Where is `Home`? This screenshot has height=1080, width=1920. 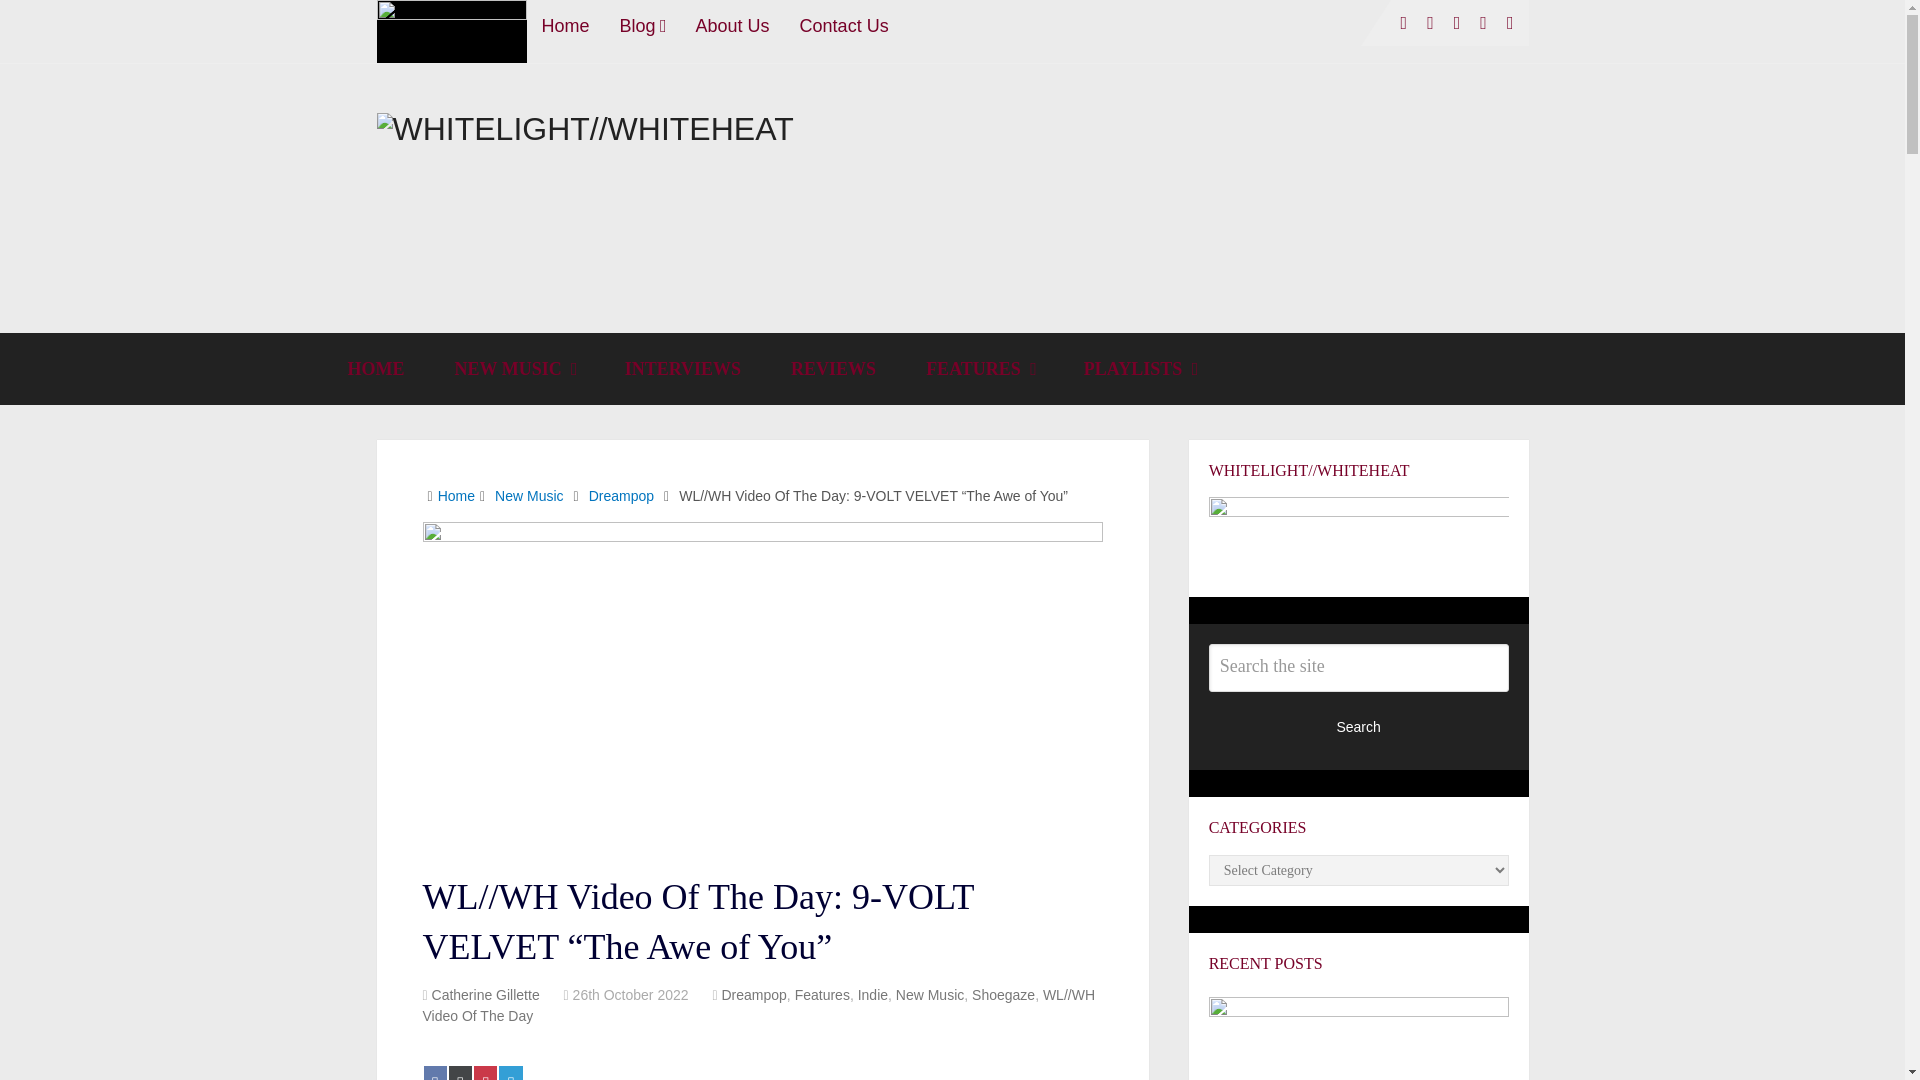
Home is located at coordinates (565, 25).